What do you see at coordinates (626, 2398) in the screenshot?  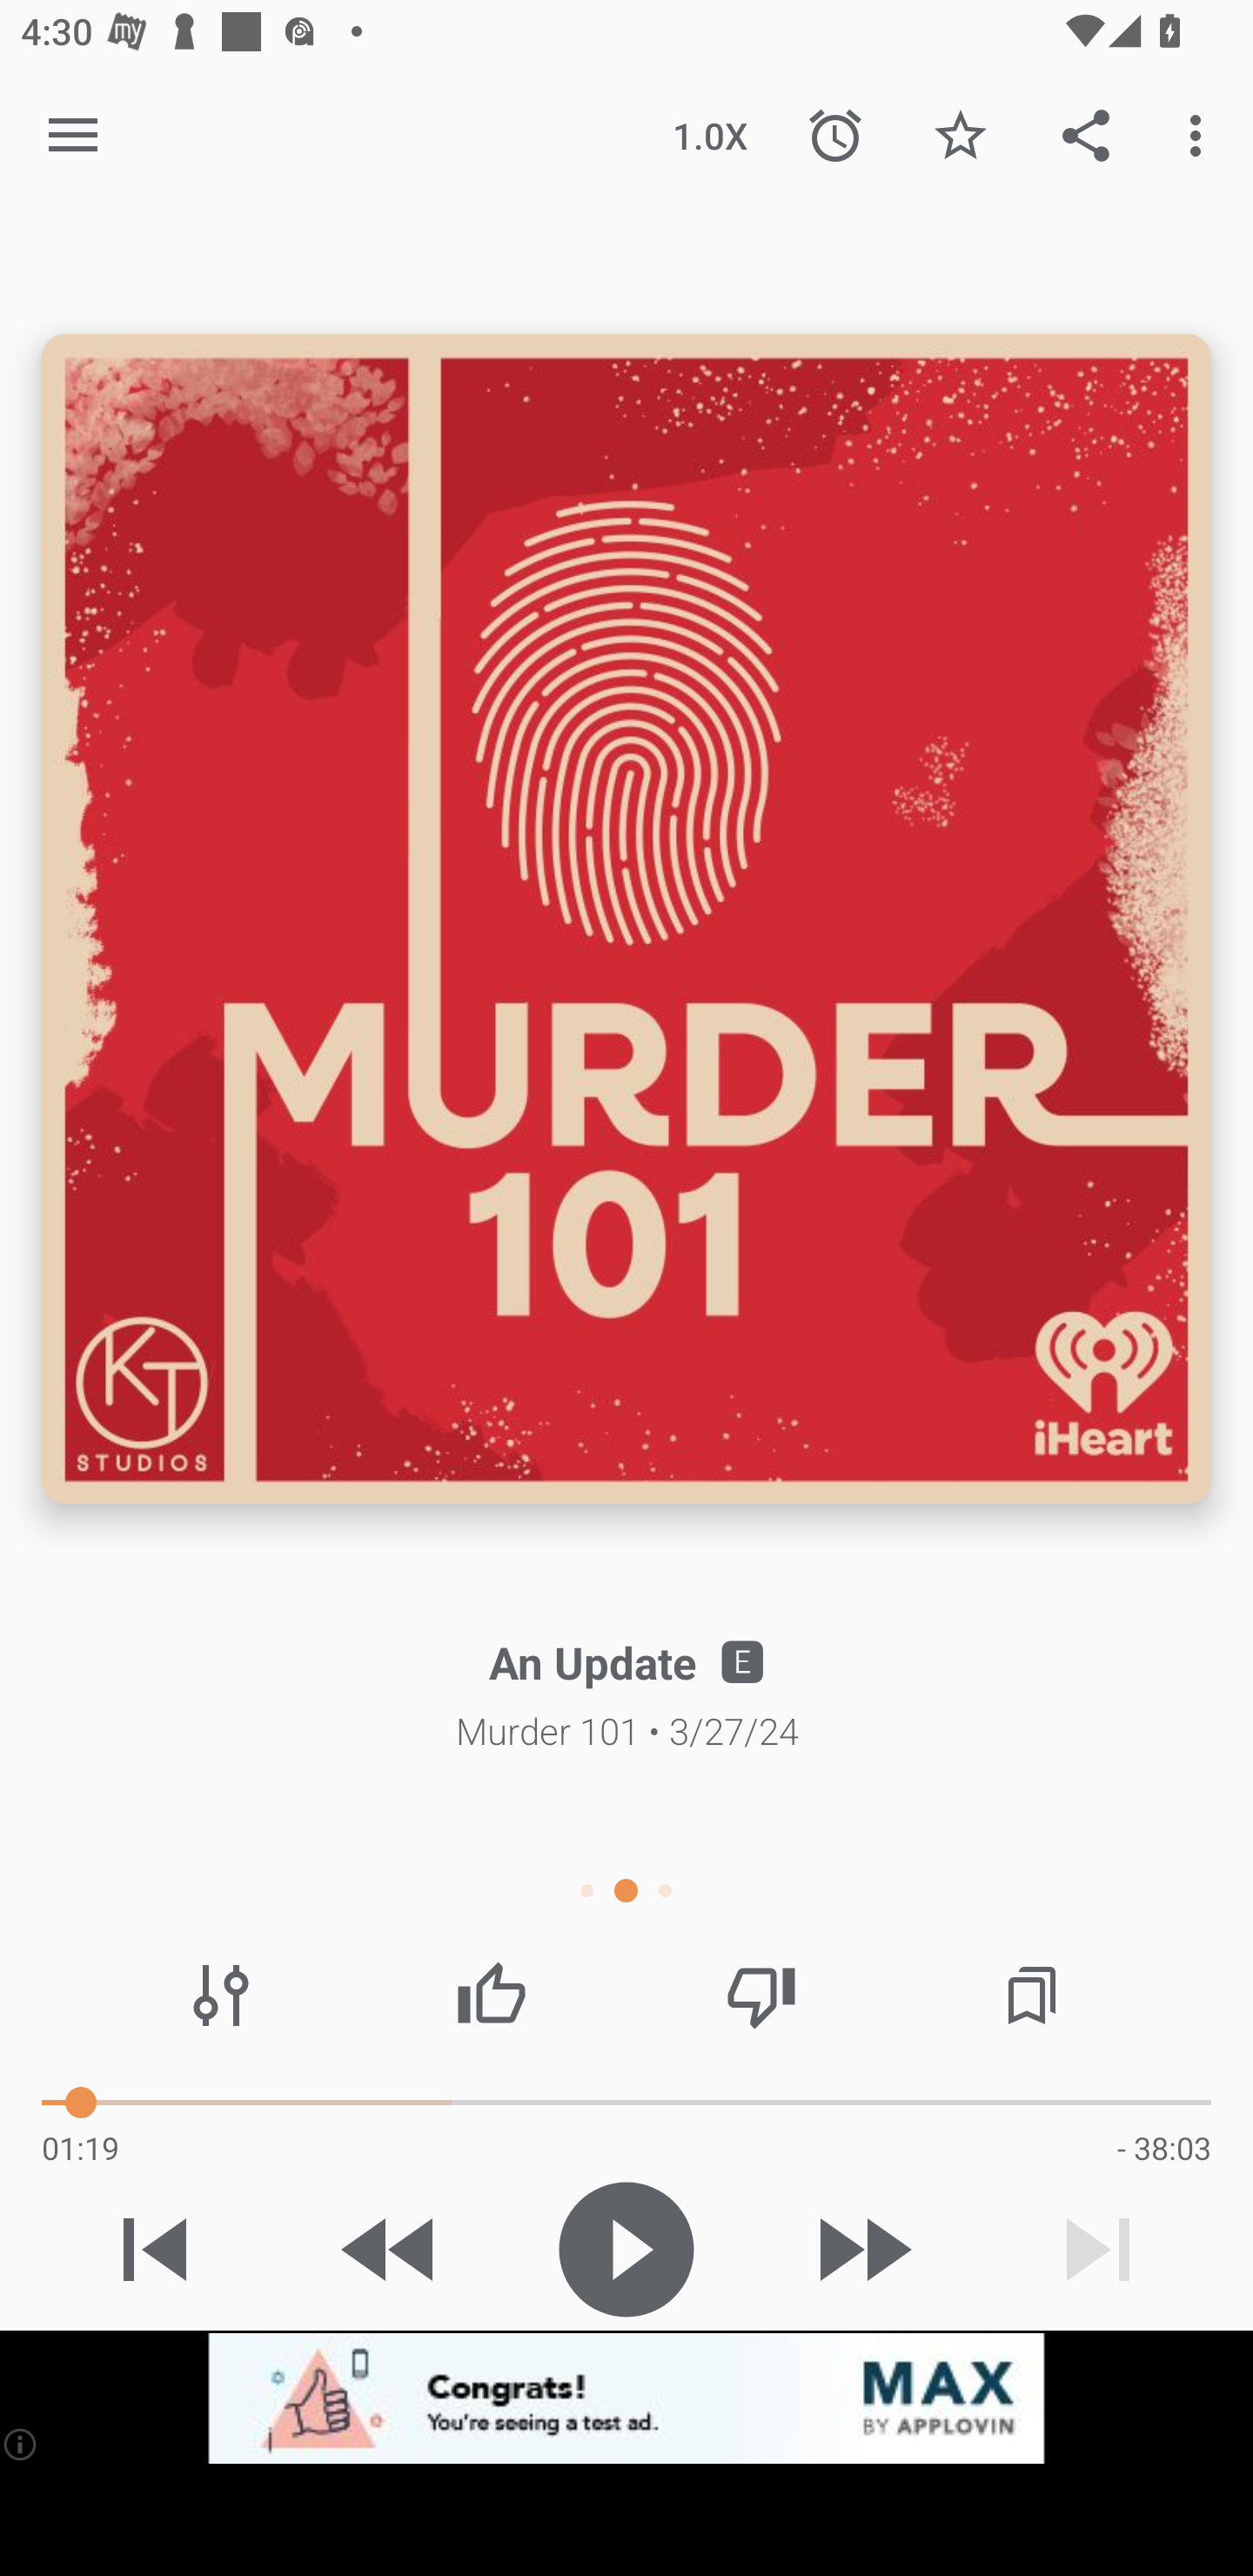 I see `app-monetization` at bounding box center [626, 2398].